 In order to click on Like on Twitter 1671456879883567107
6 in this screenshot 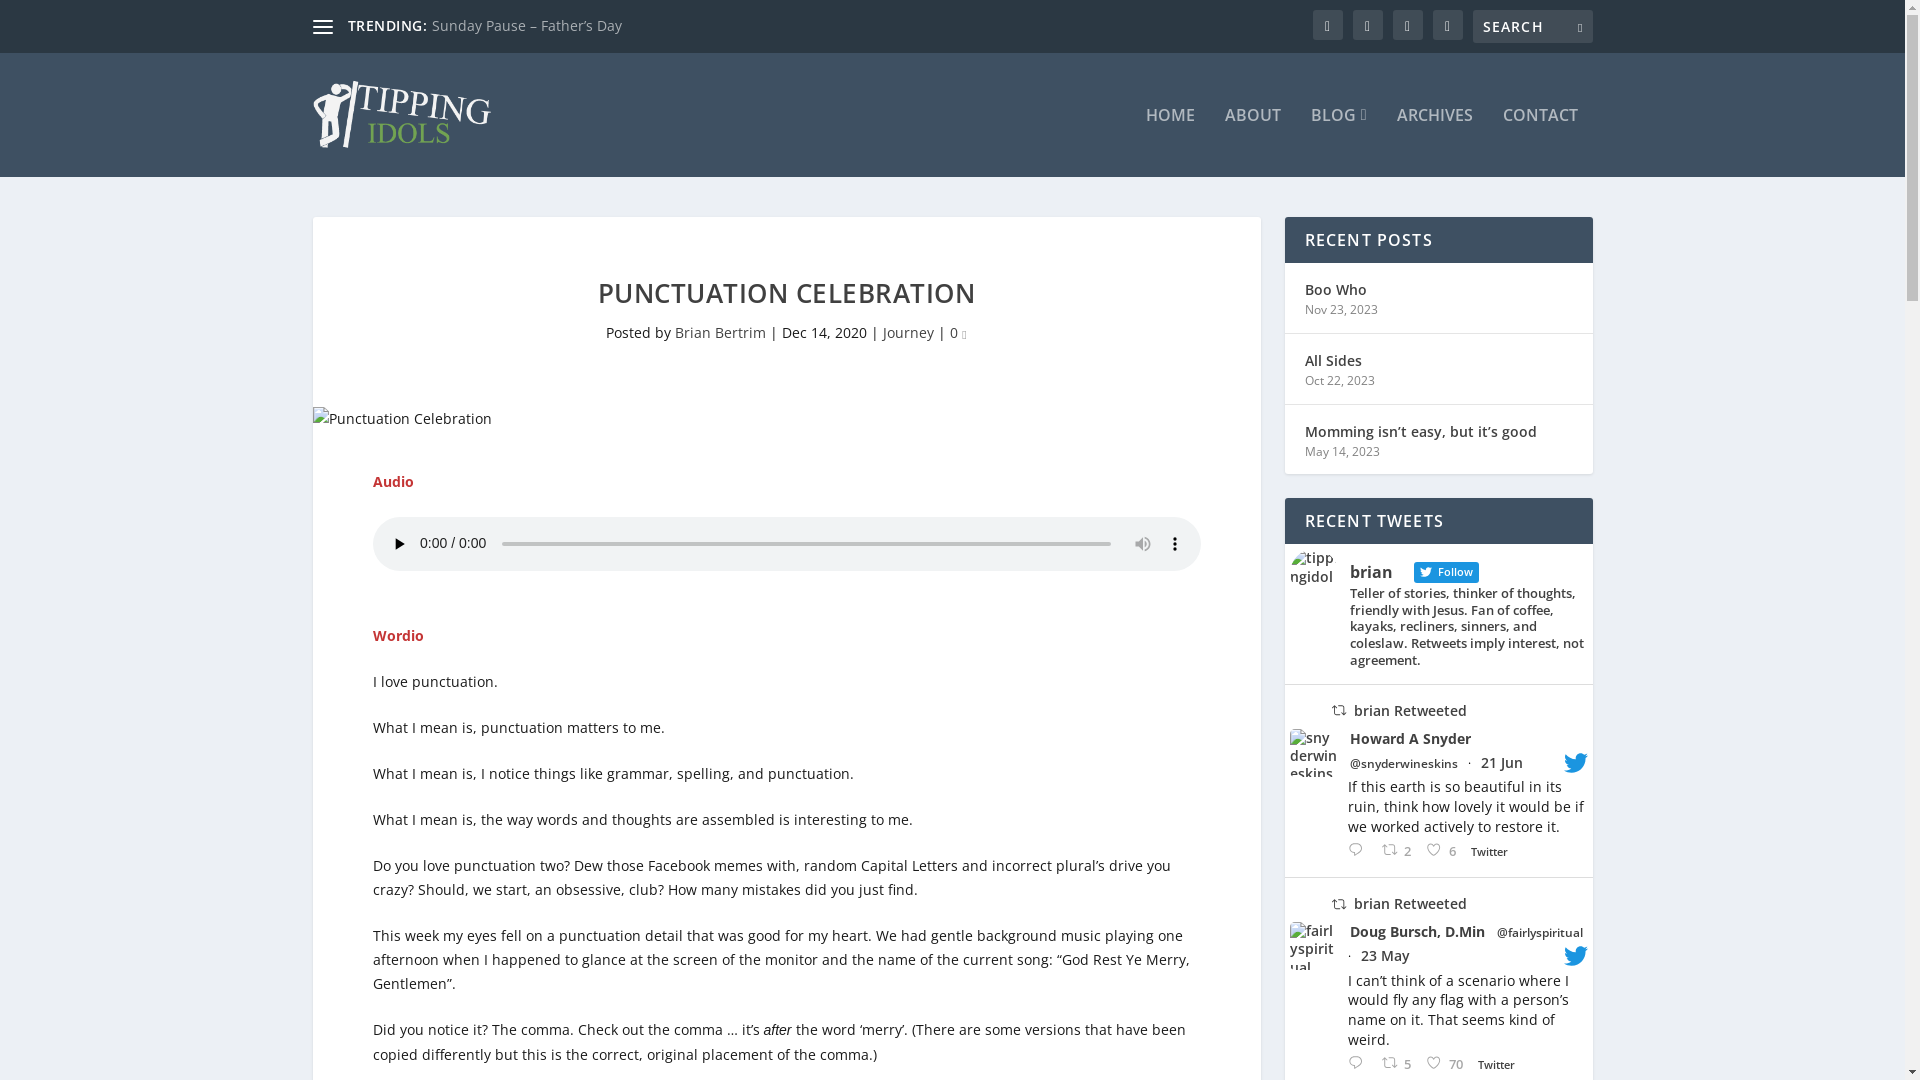, I will do `click(1443, 850)`.